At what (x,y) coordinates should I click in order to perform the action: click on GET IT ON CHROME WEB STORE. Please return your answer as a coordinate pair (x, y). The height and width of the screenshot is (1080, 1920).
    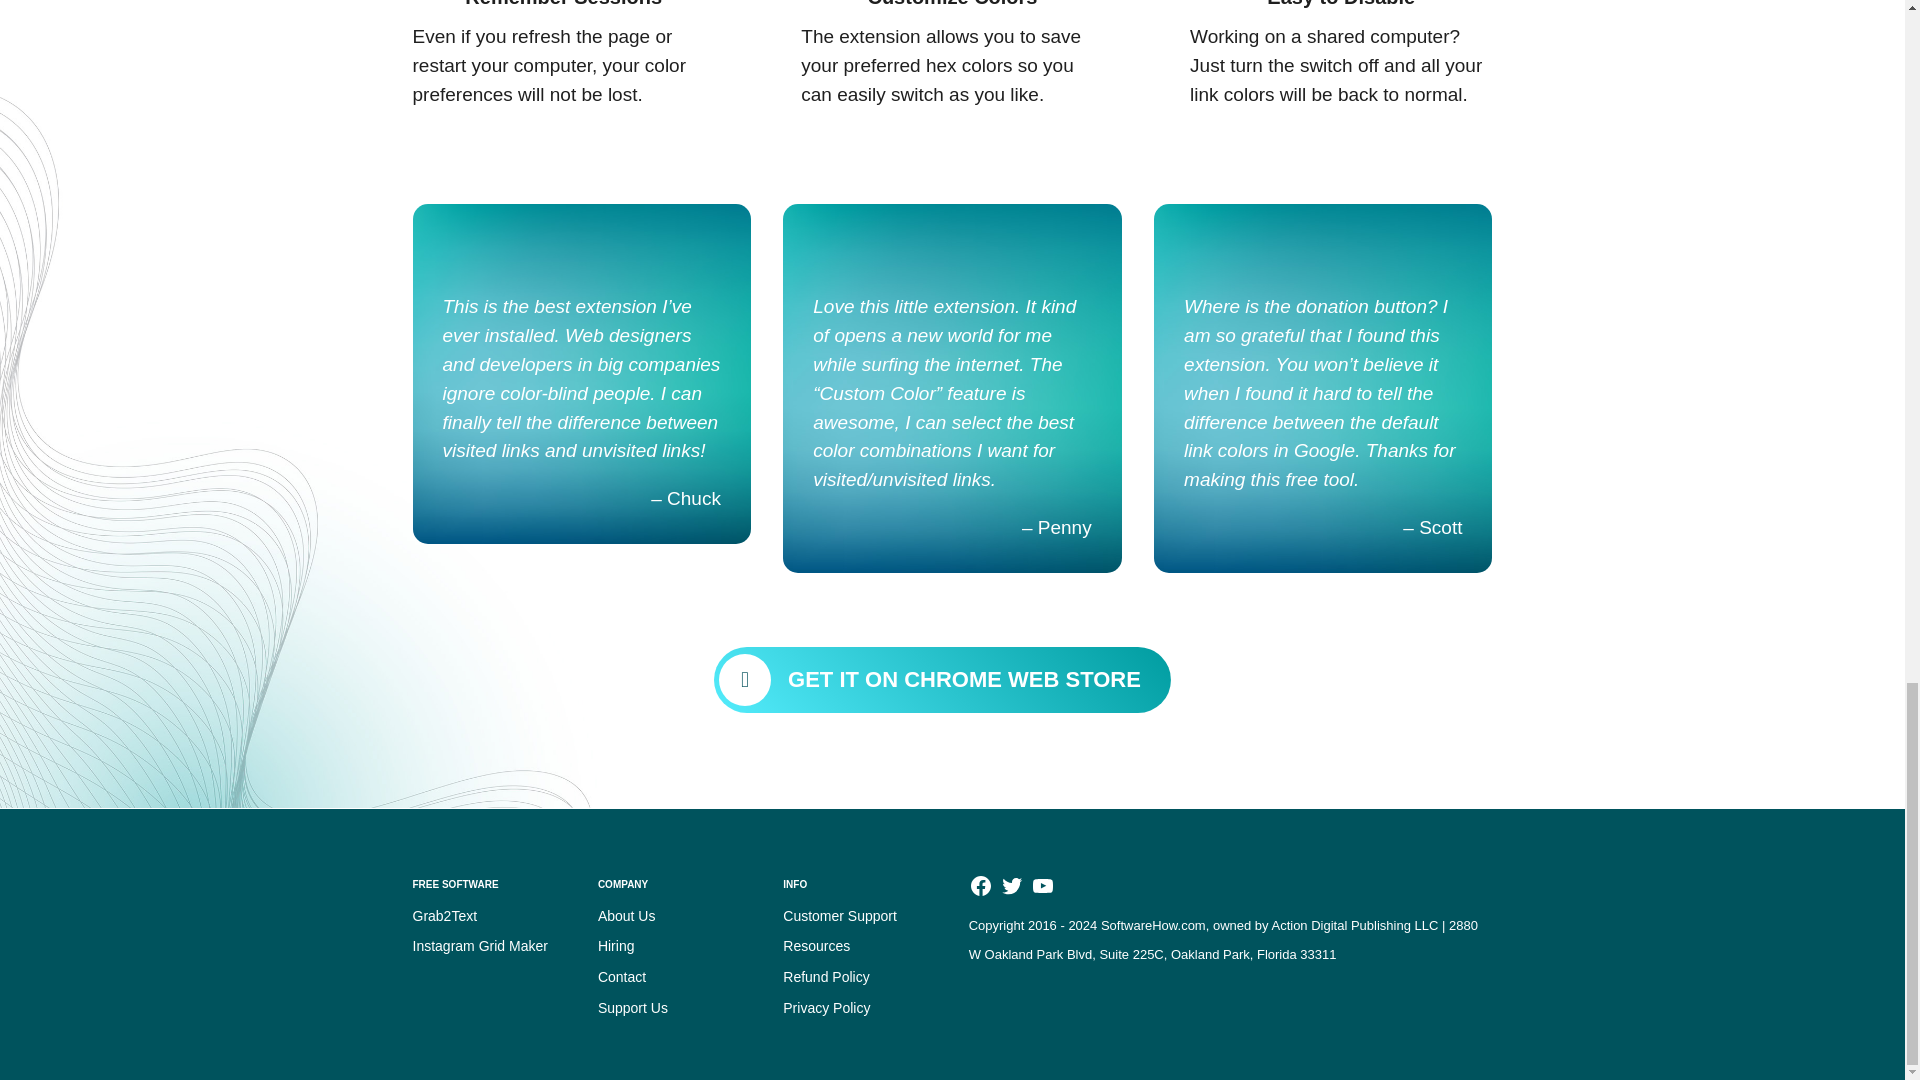
    Looking at the image, I should click on (942, 679).